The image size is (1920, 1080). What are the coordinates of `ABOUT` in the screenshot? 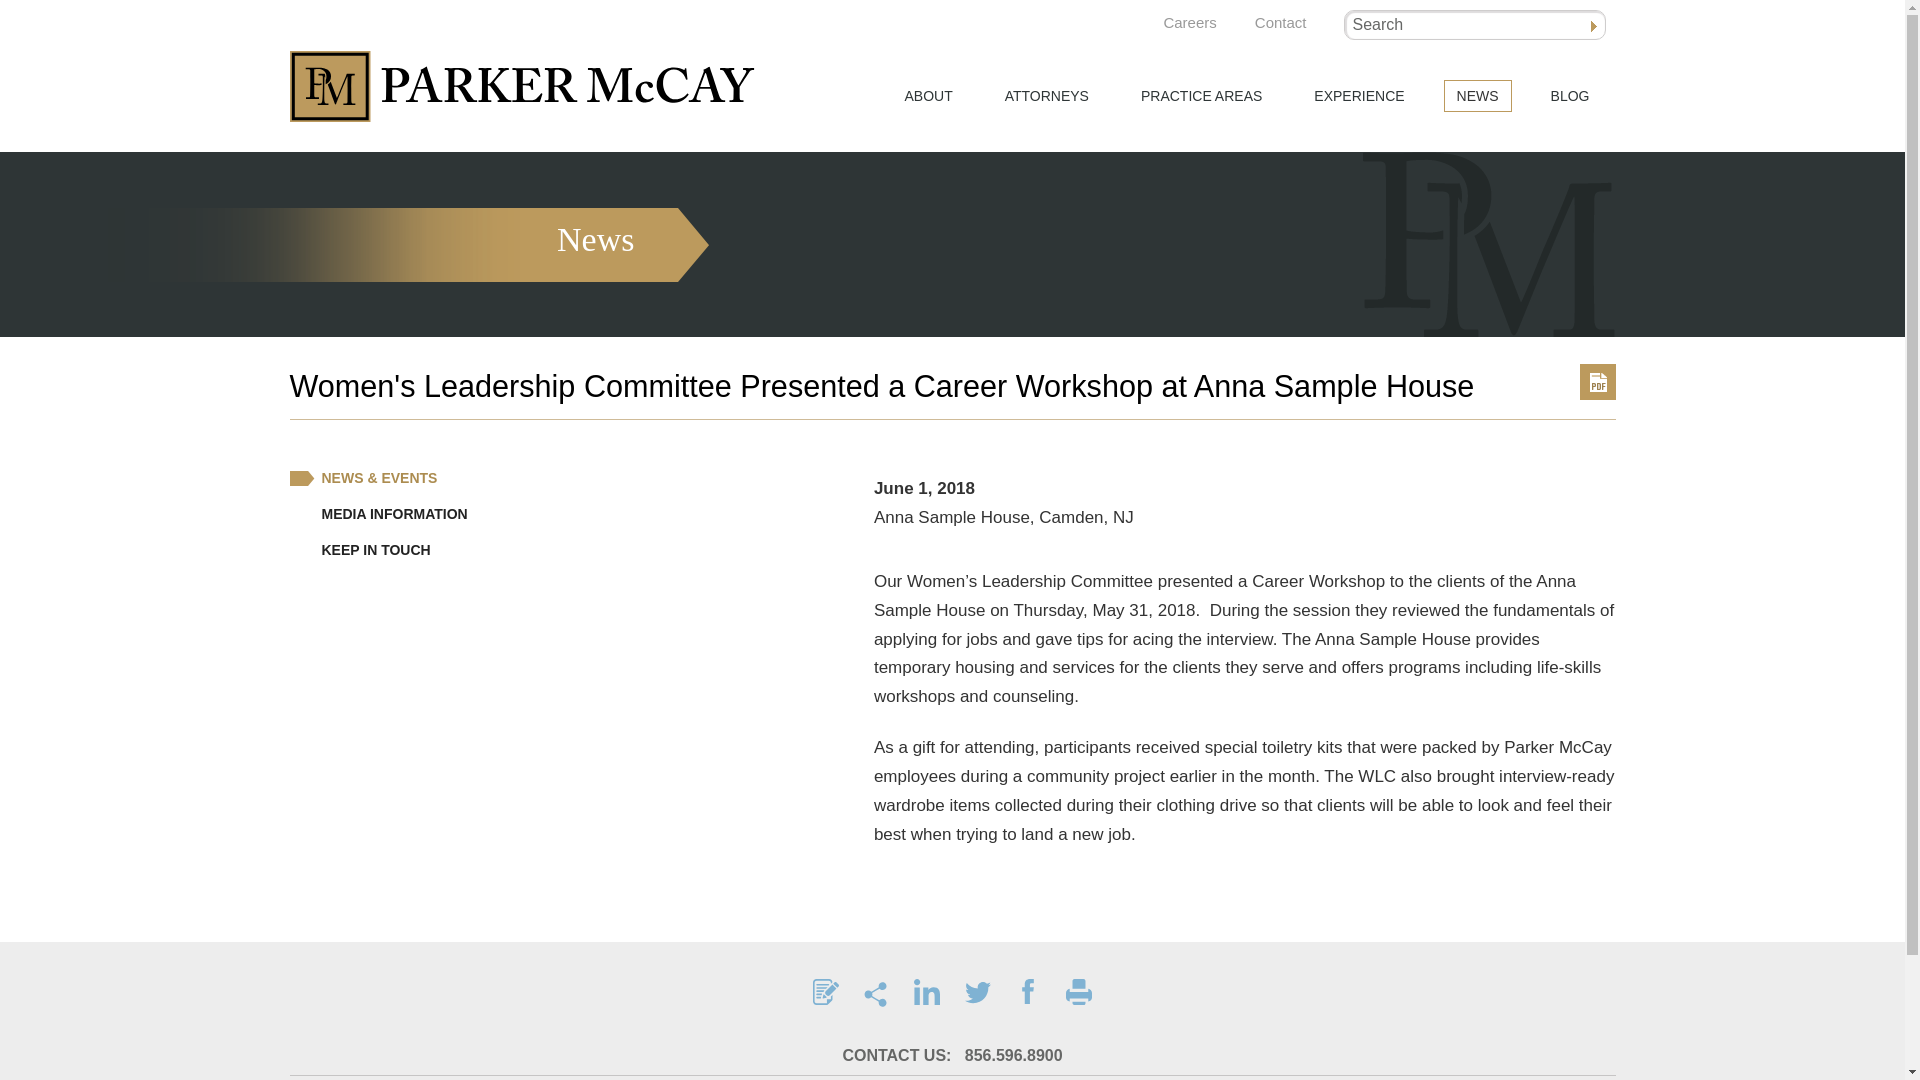 It's located at (928, 96).